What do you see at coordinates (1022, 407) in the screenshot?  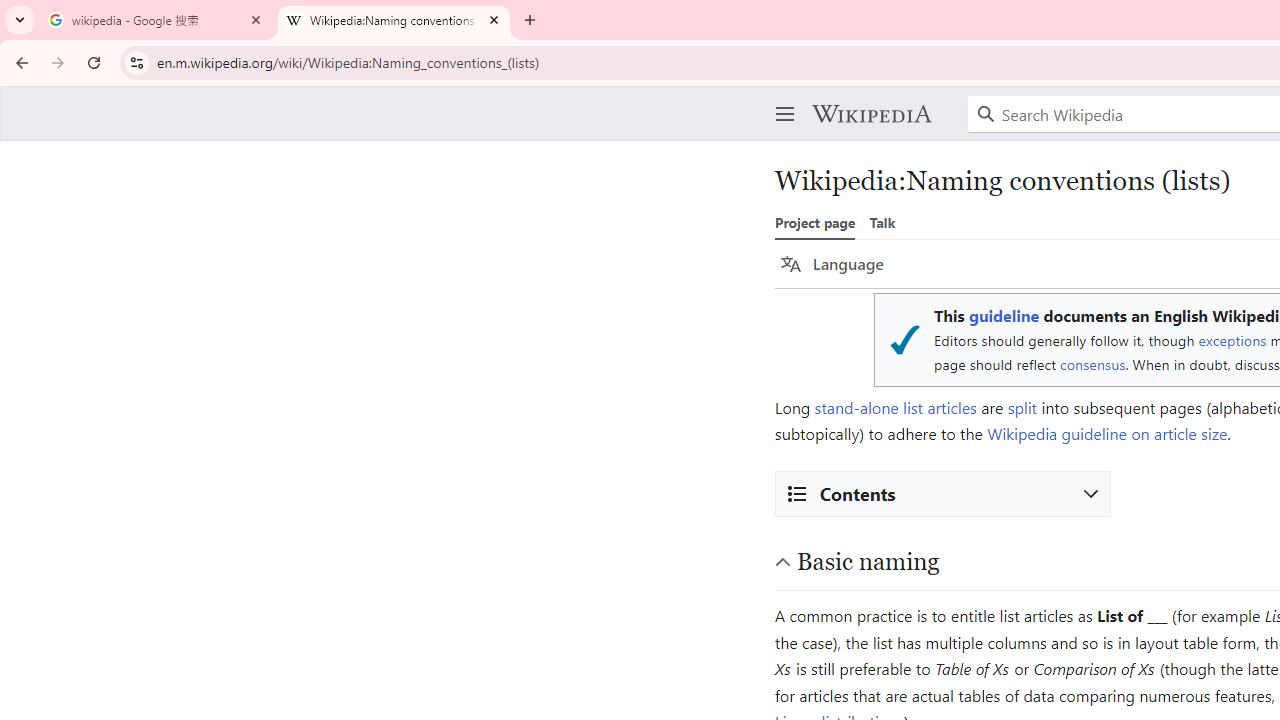 I see `split` at bounding box center [1022, 407].